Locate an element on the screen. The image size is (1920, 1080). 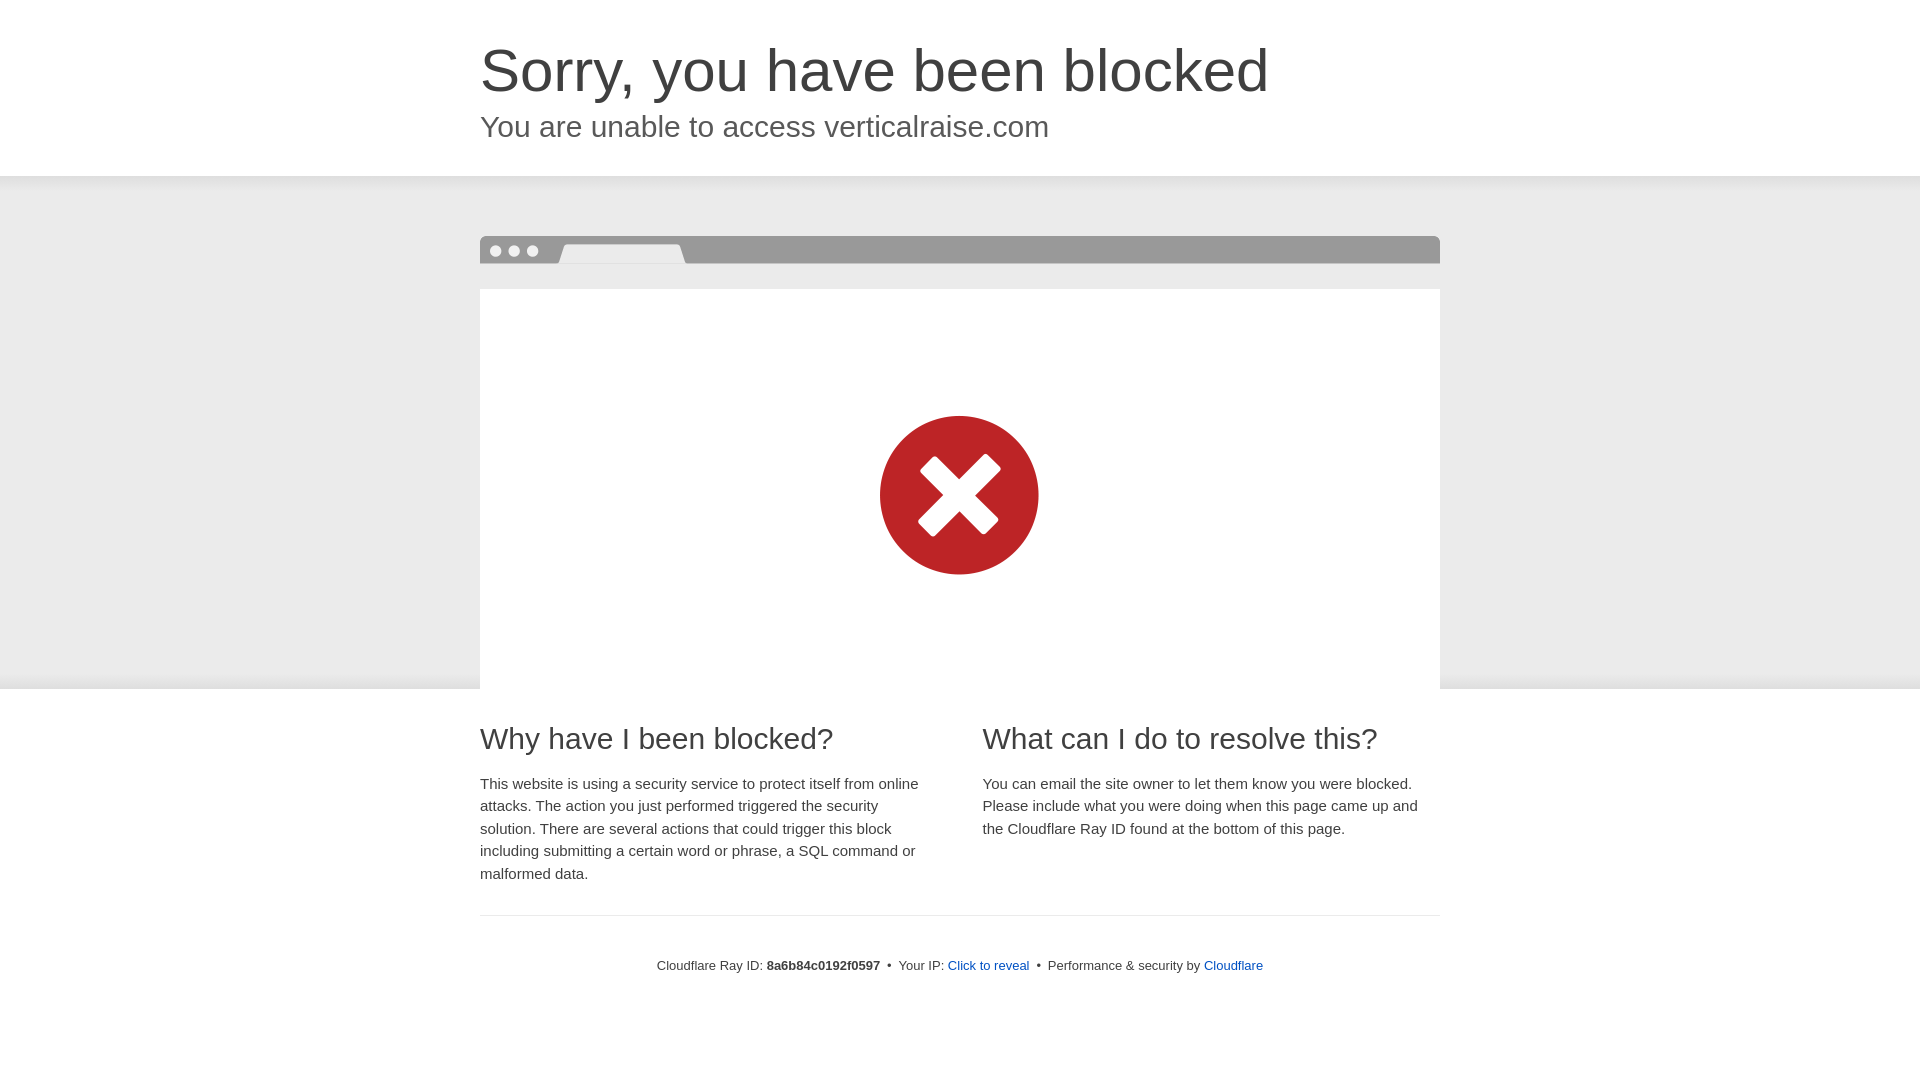
Click to reveal is located at coordinates (988, 966).